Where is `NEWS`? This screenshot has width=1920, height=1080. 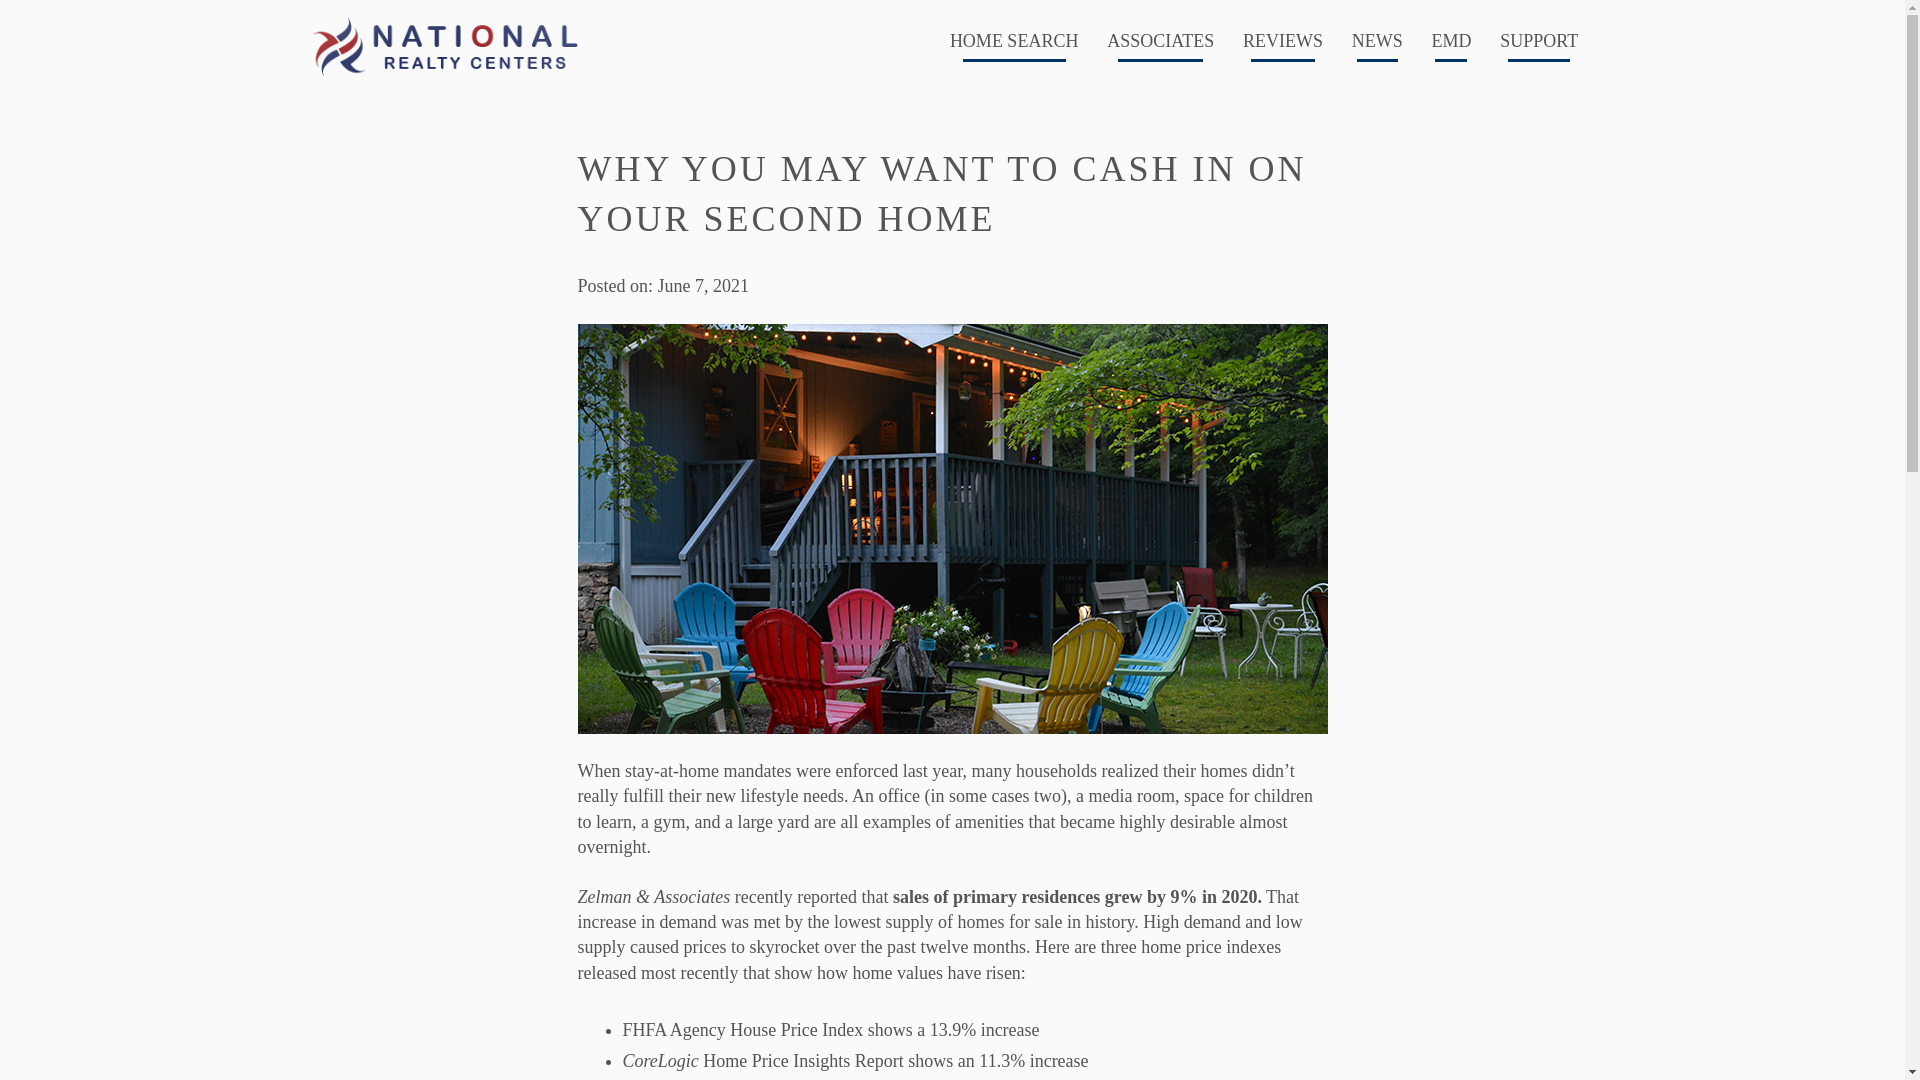
NEWS is located at coordinates (1376, 46).